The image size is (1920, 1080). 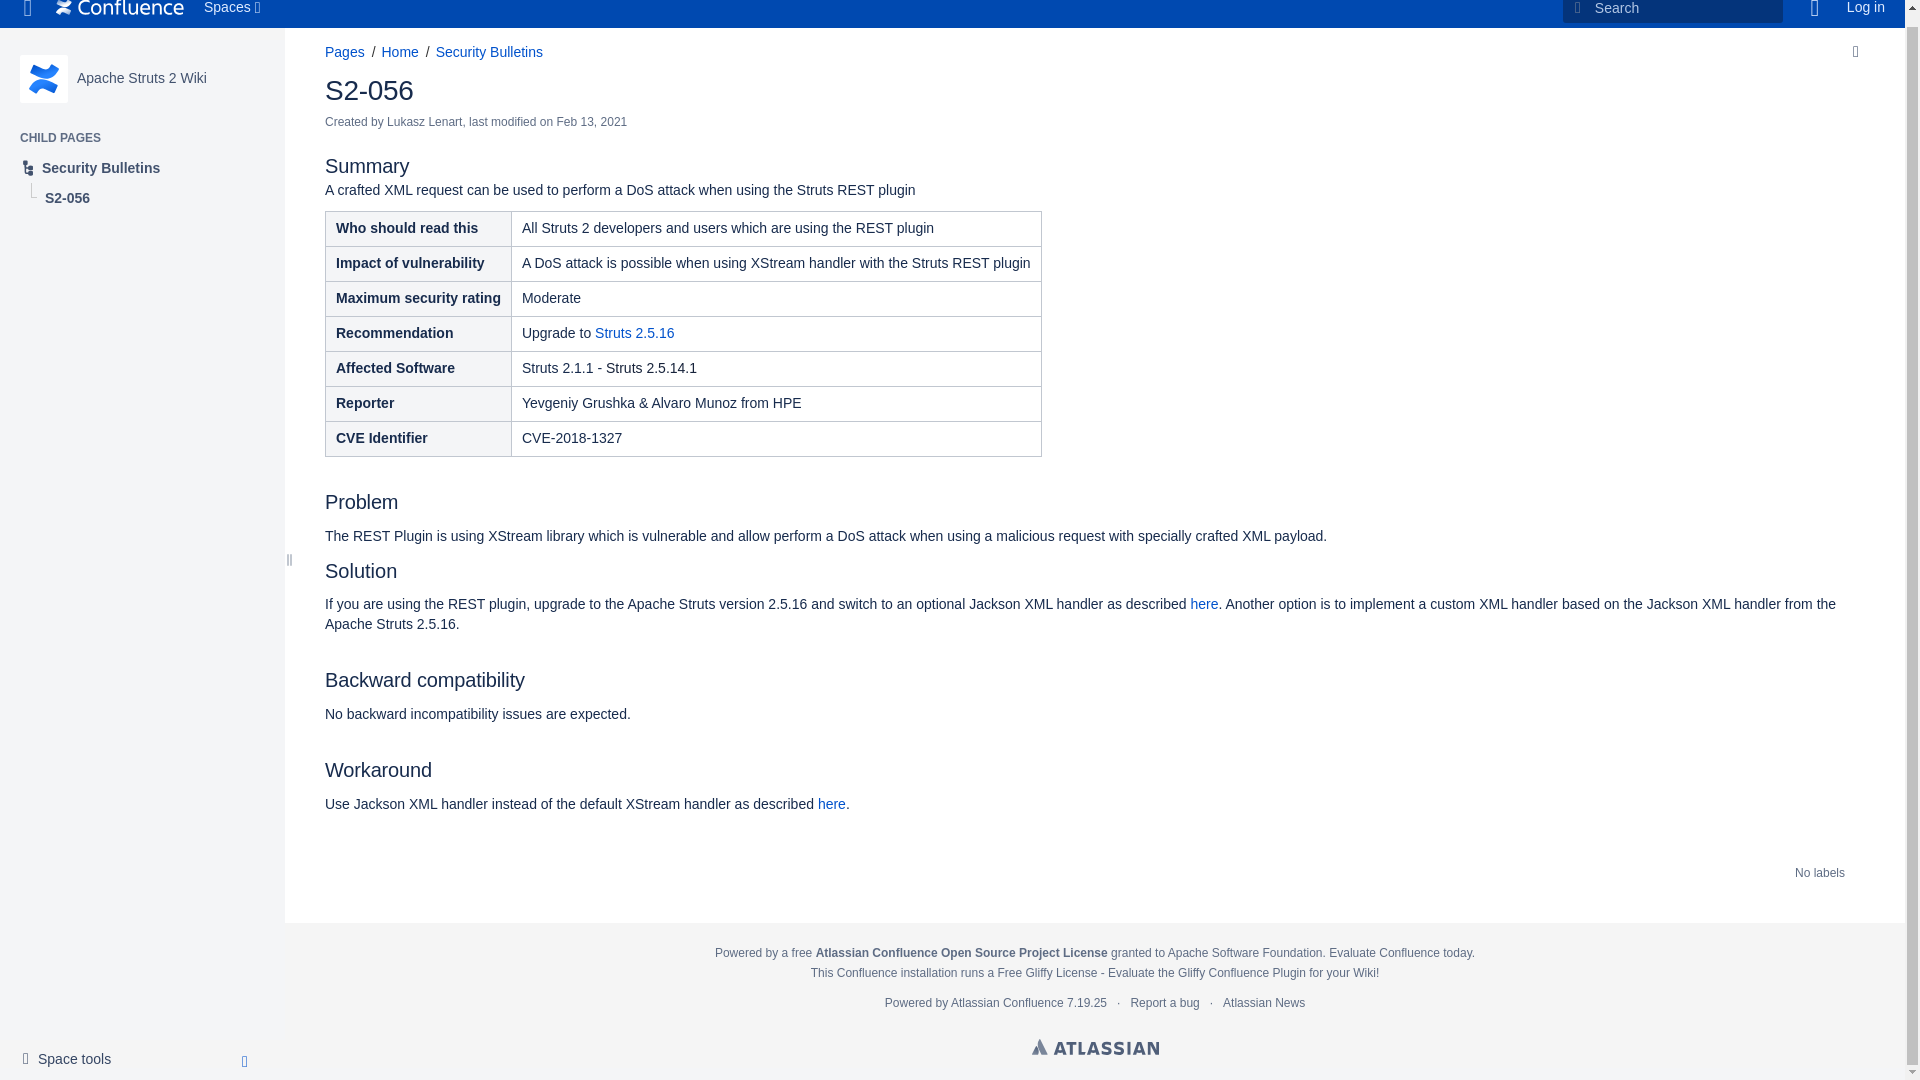 I want to click on Lukasz Lenart, so click(x=43, y=66).